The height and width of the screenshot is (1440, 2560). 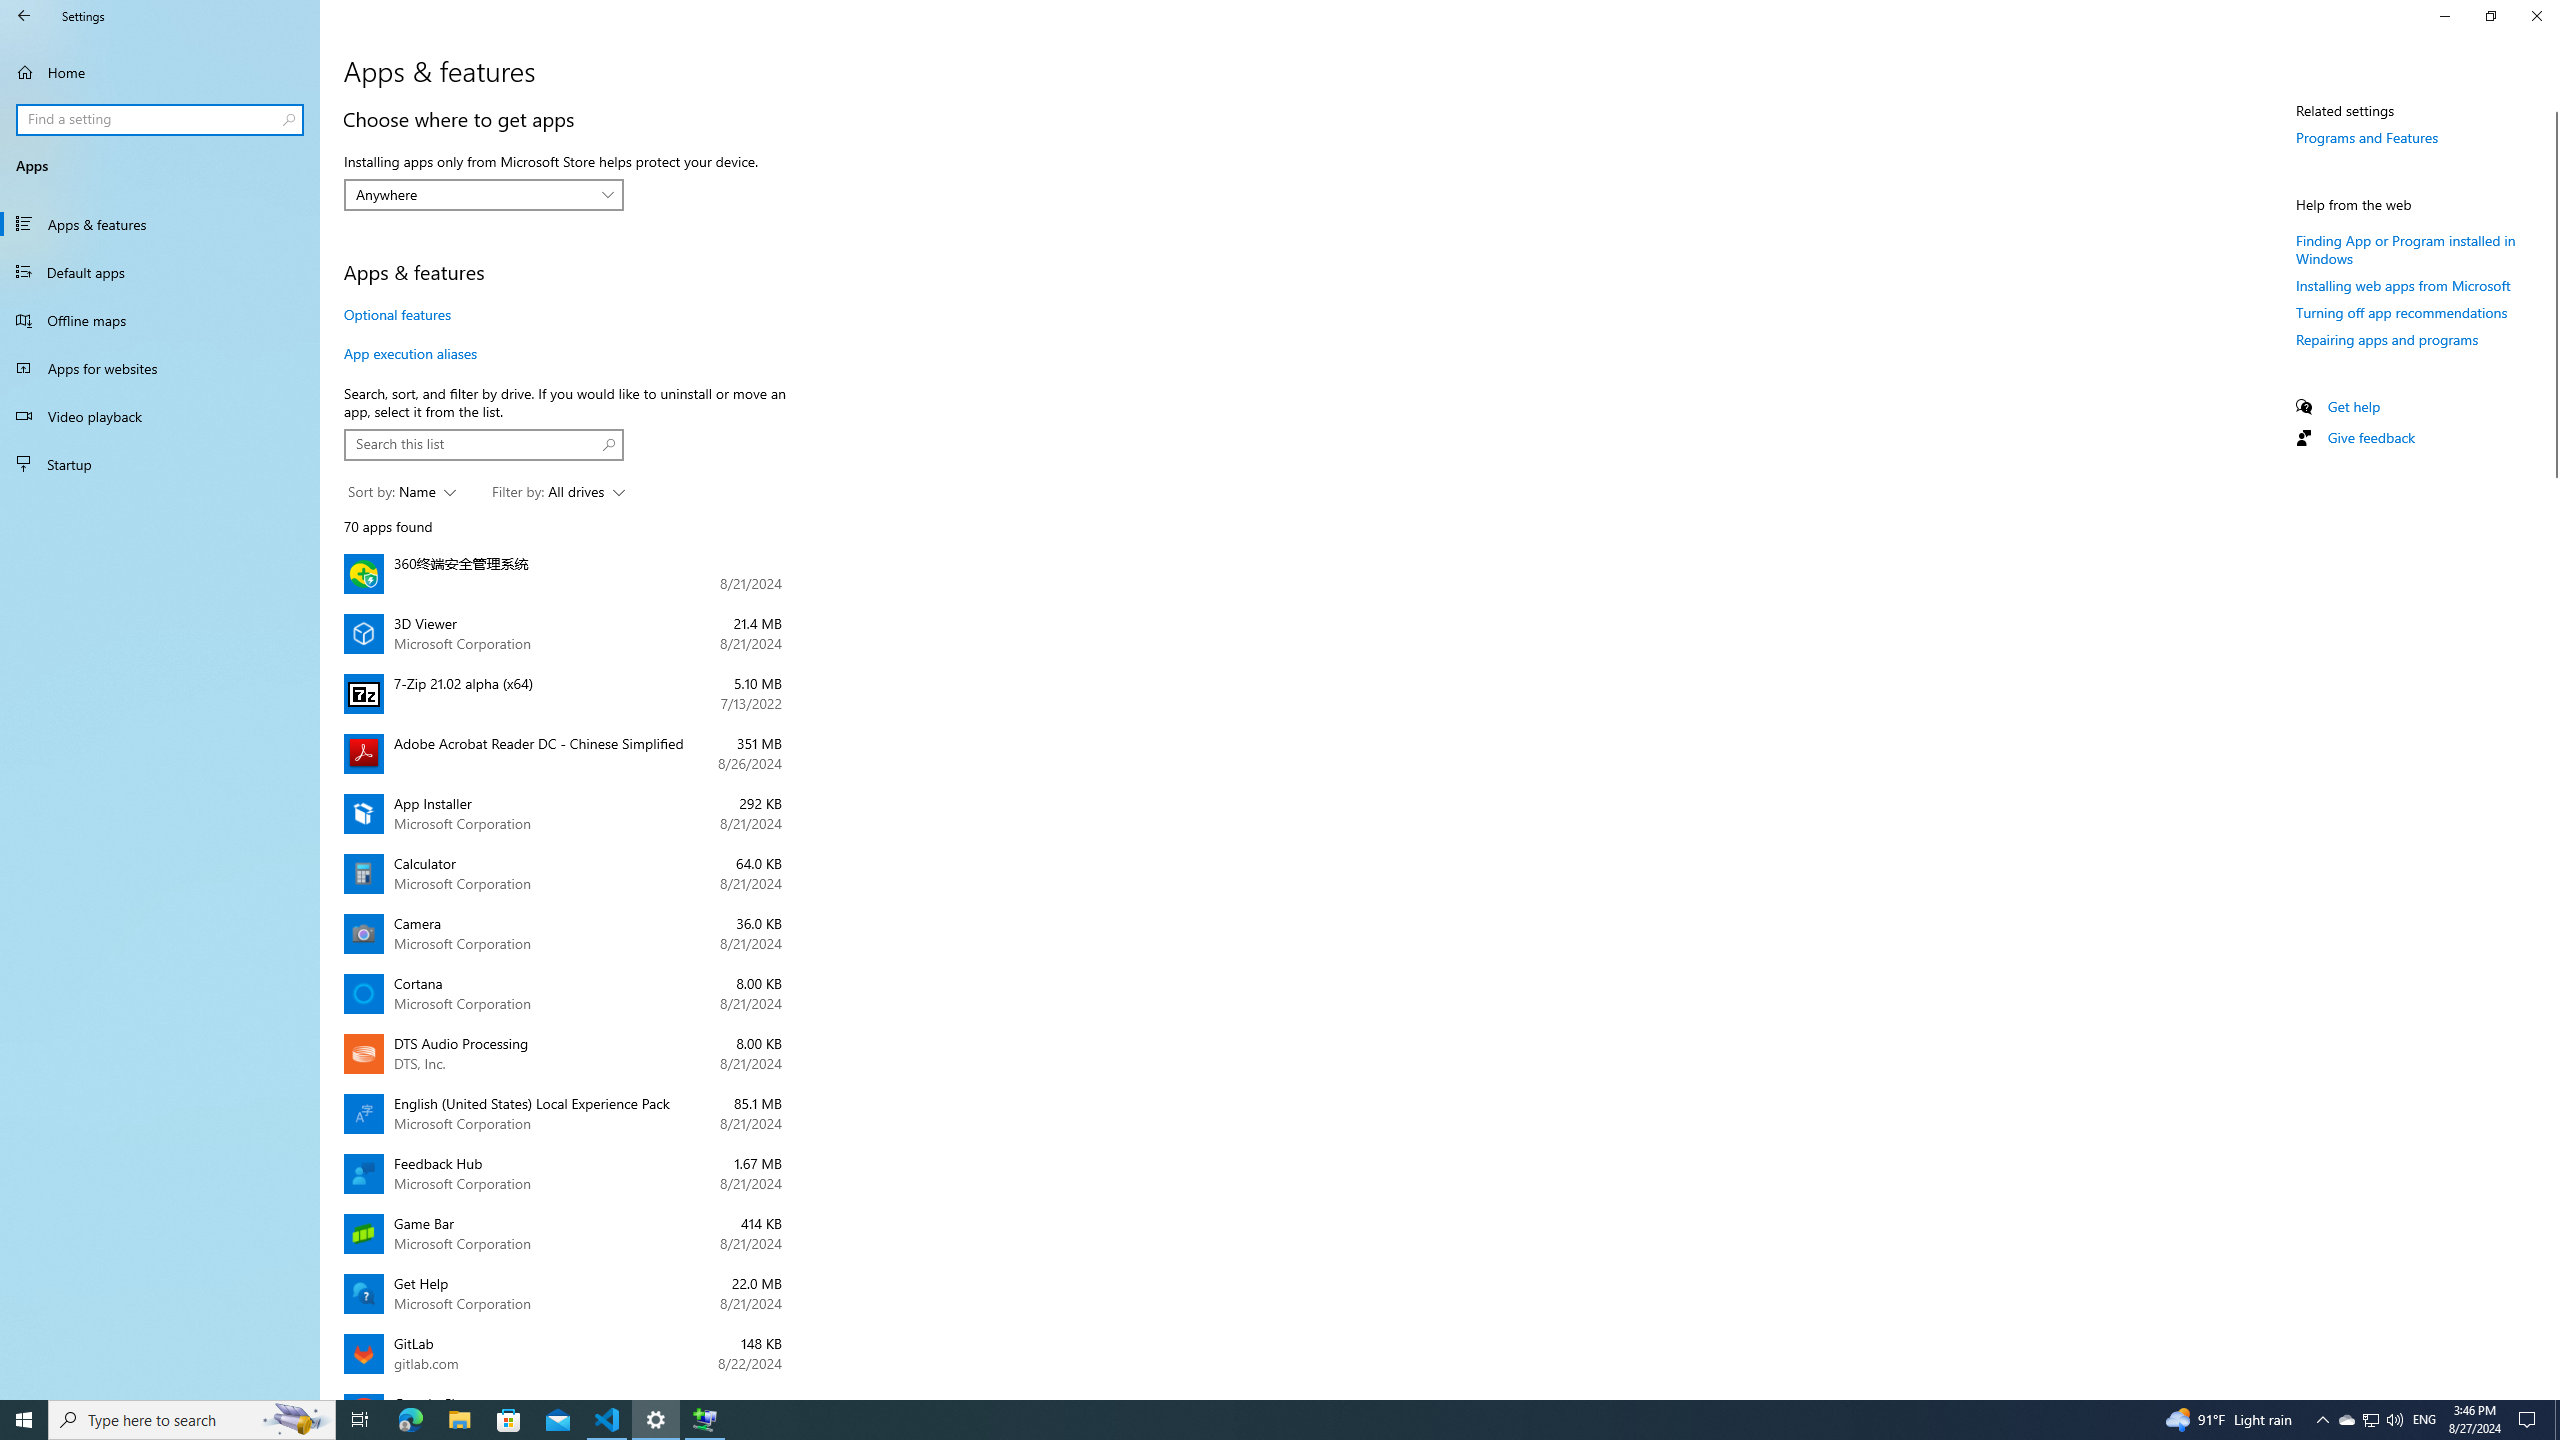 I want to click on Installing web apps from Microsoft, so click(x=2404, y=286).